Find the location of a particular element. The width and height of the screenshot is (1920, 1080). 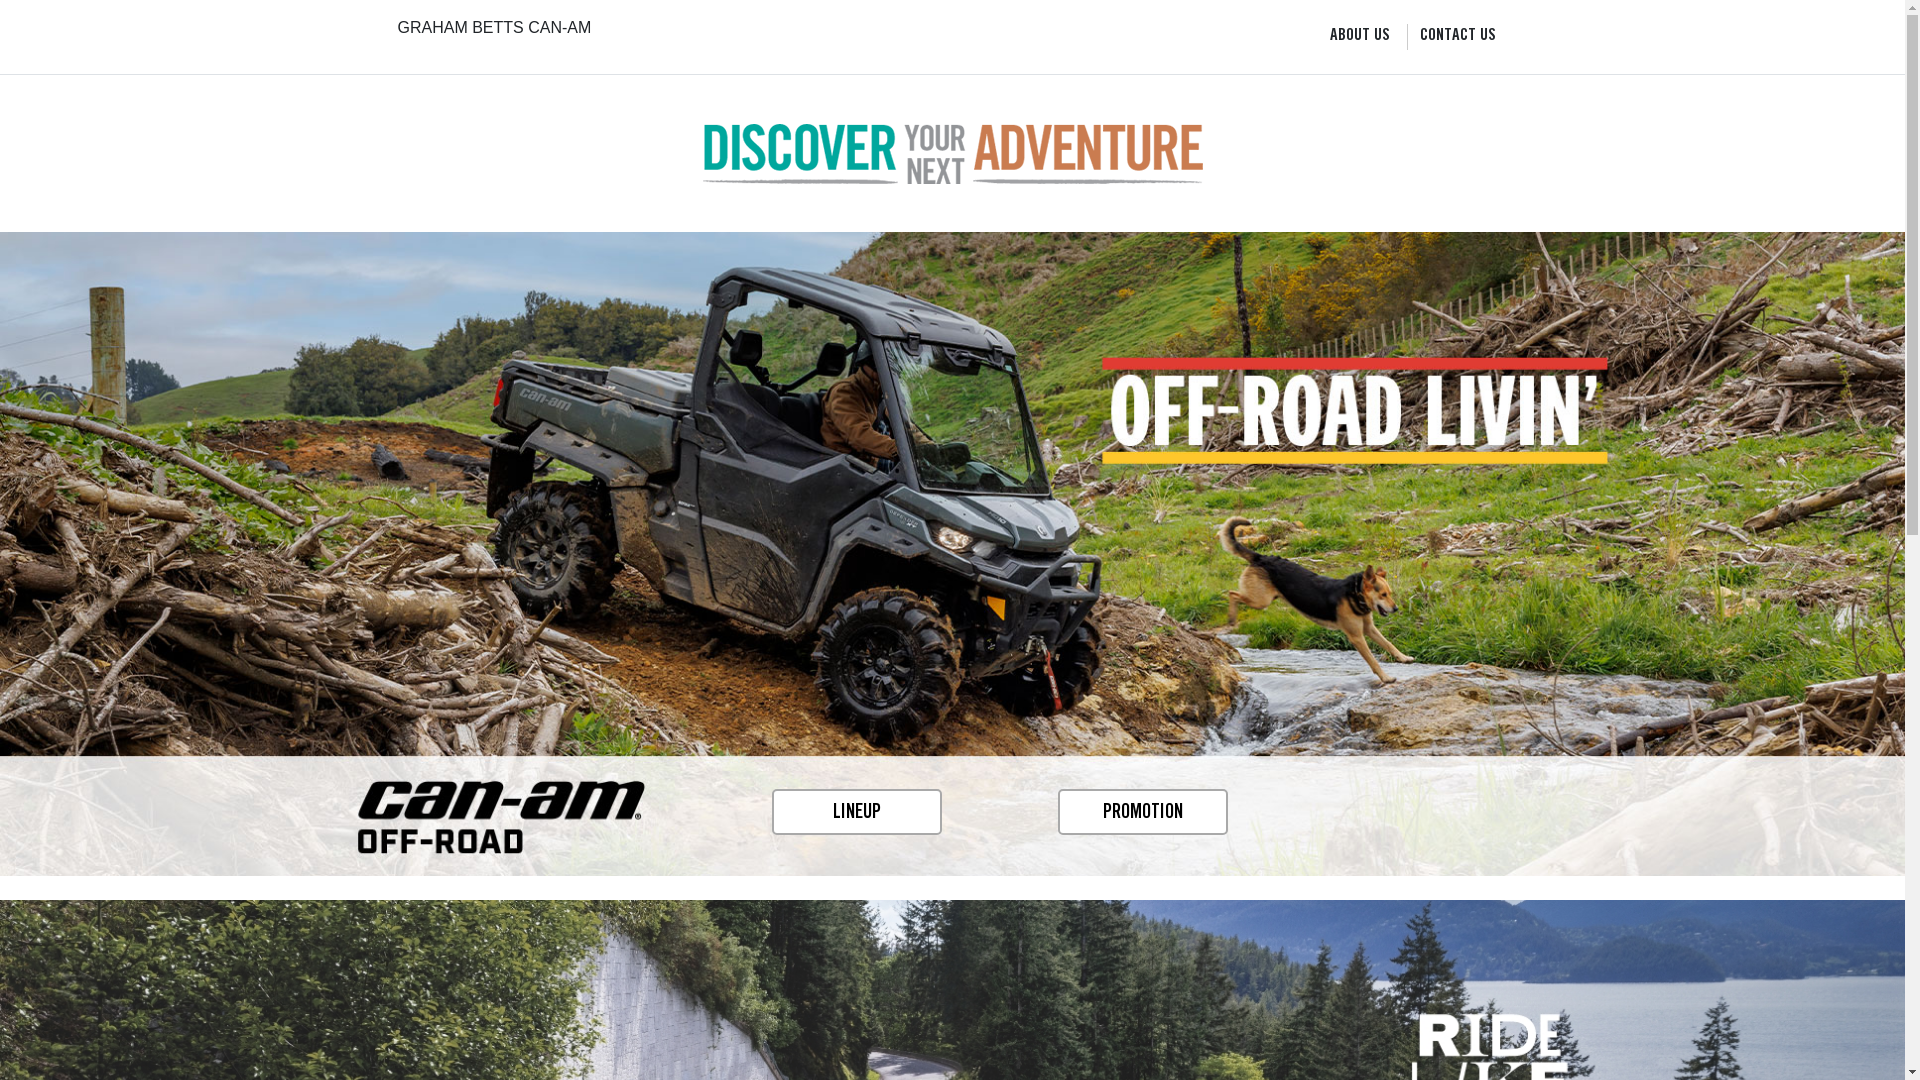

ABOUT US is located at coordinates (1360, 37).